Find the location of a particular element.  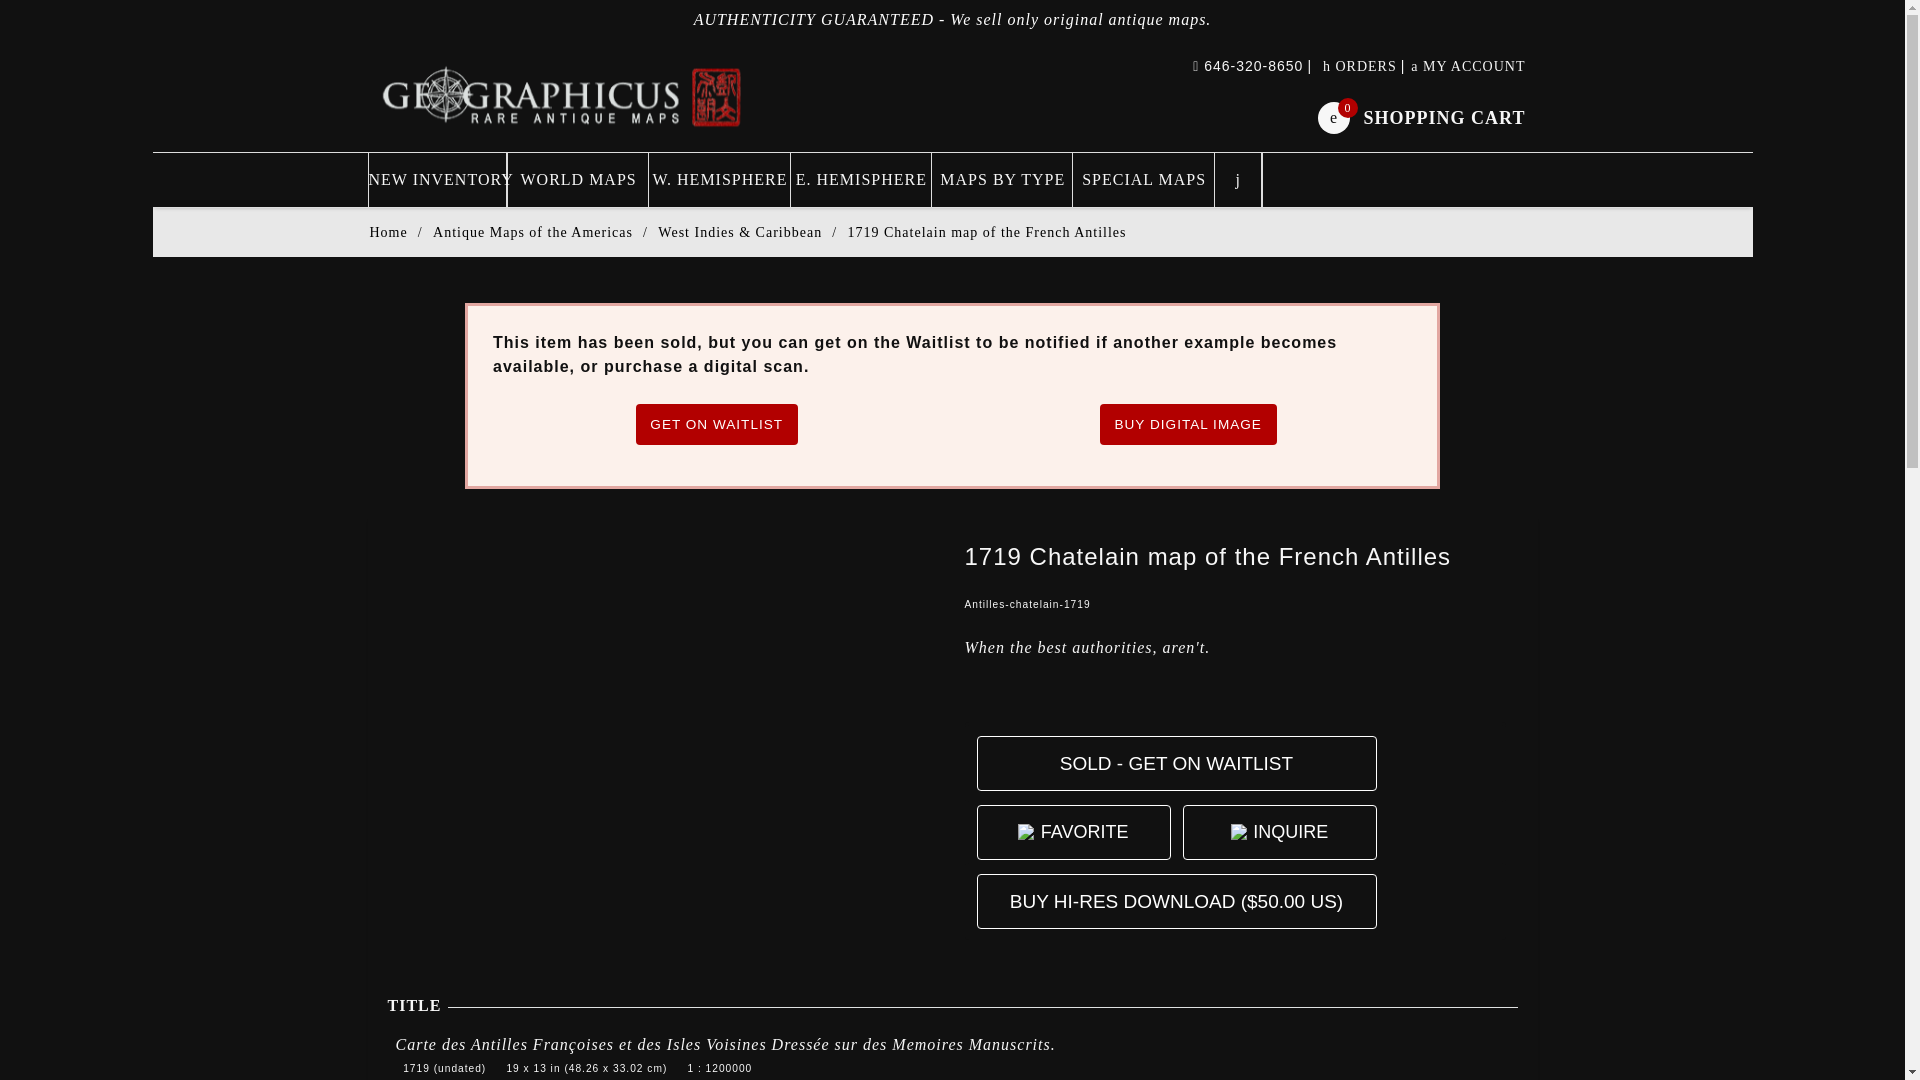

ORDERS is located at coordinates (1084, 832).